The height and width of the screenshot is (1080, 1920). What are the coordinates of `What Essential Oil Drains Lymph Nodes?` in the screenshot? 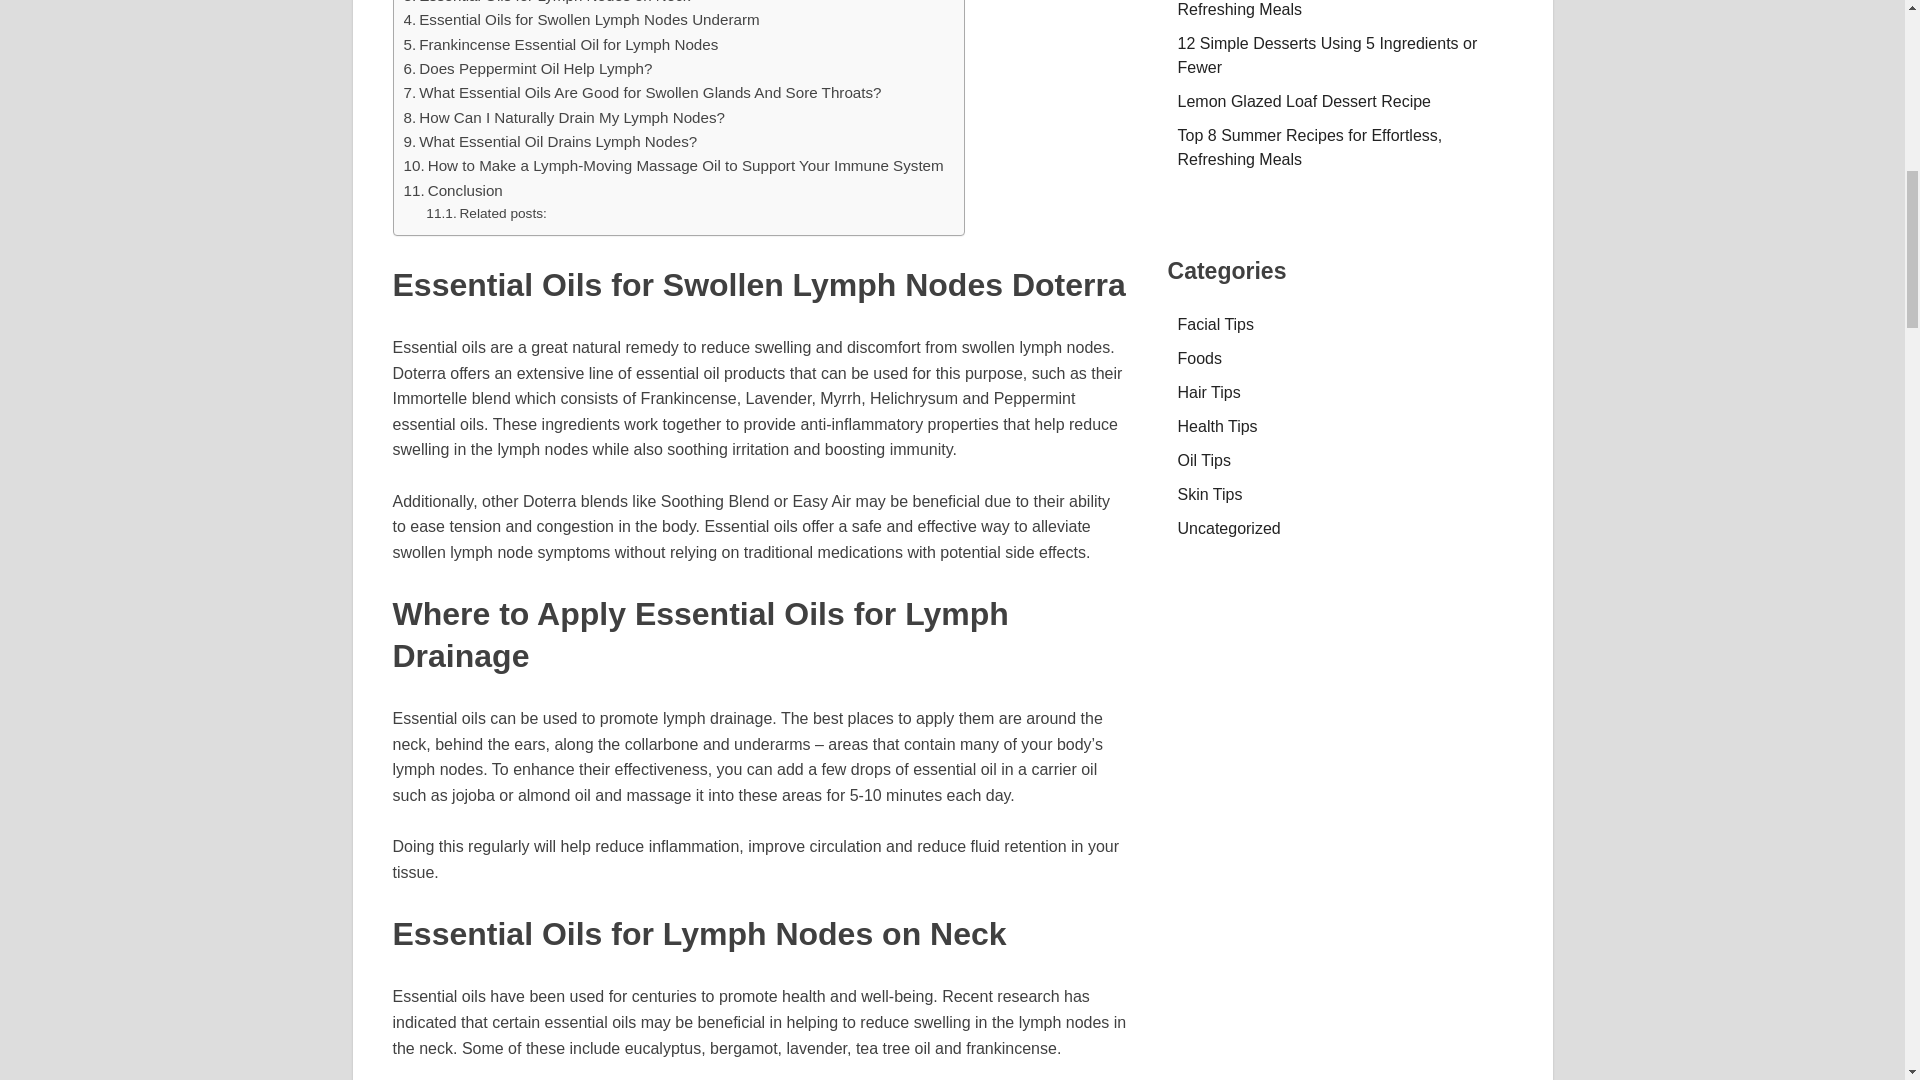 It's located at (550, 142).